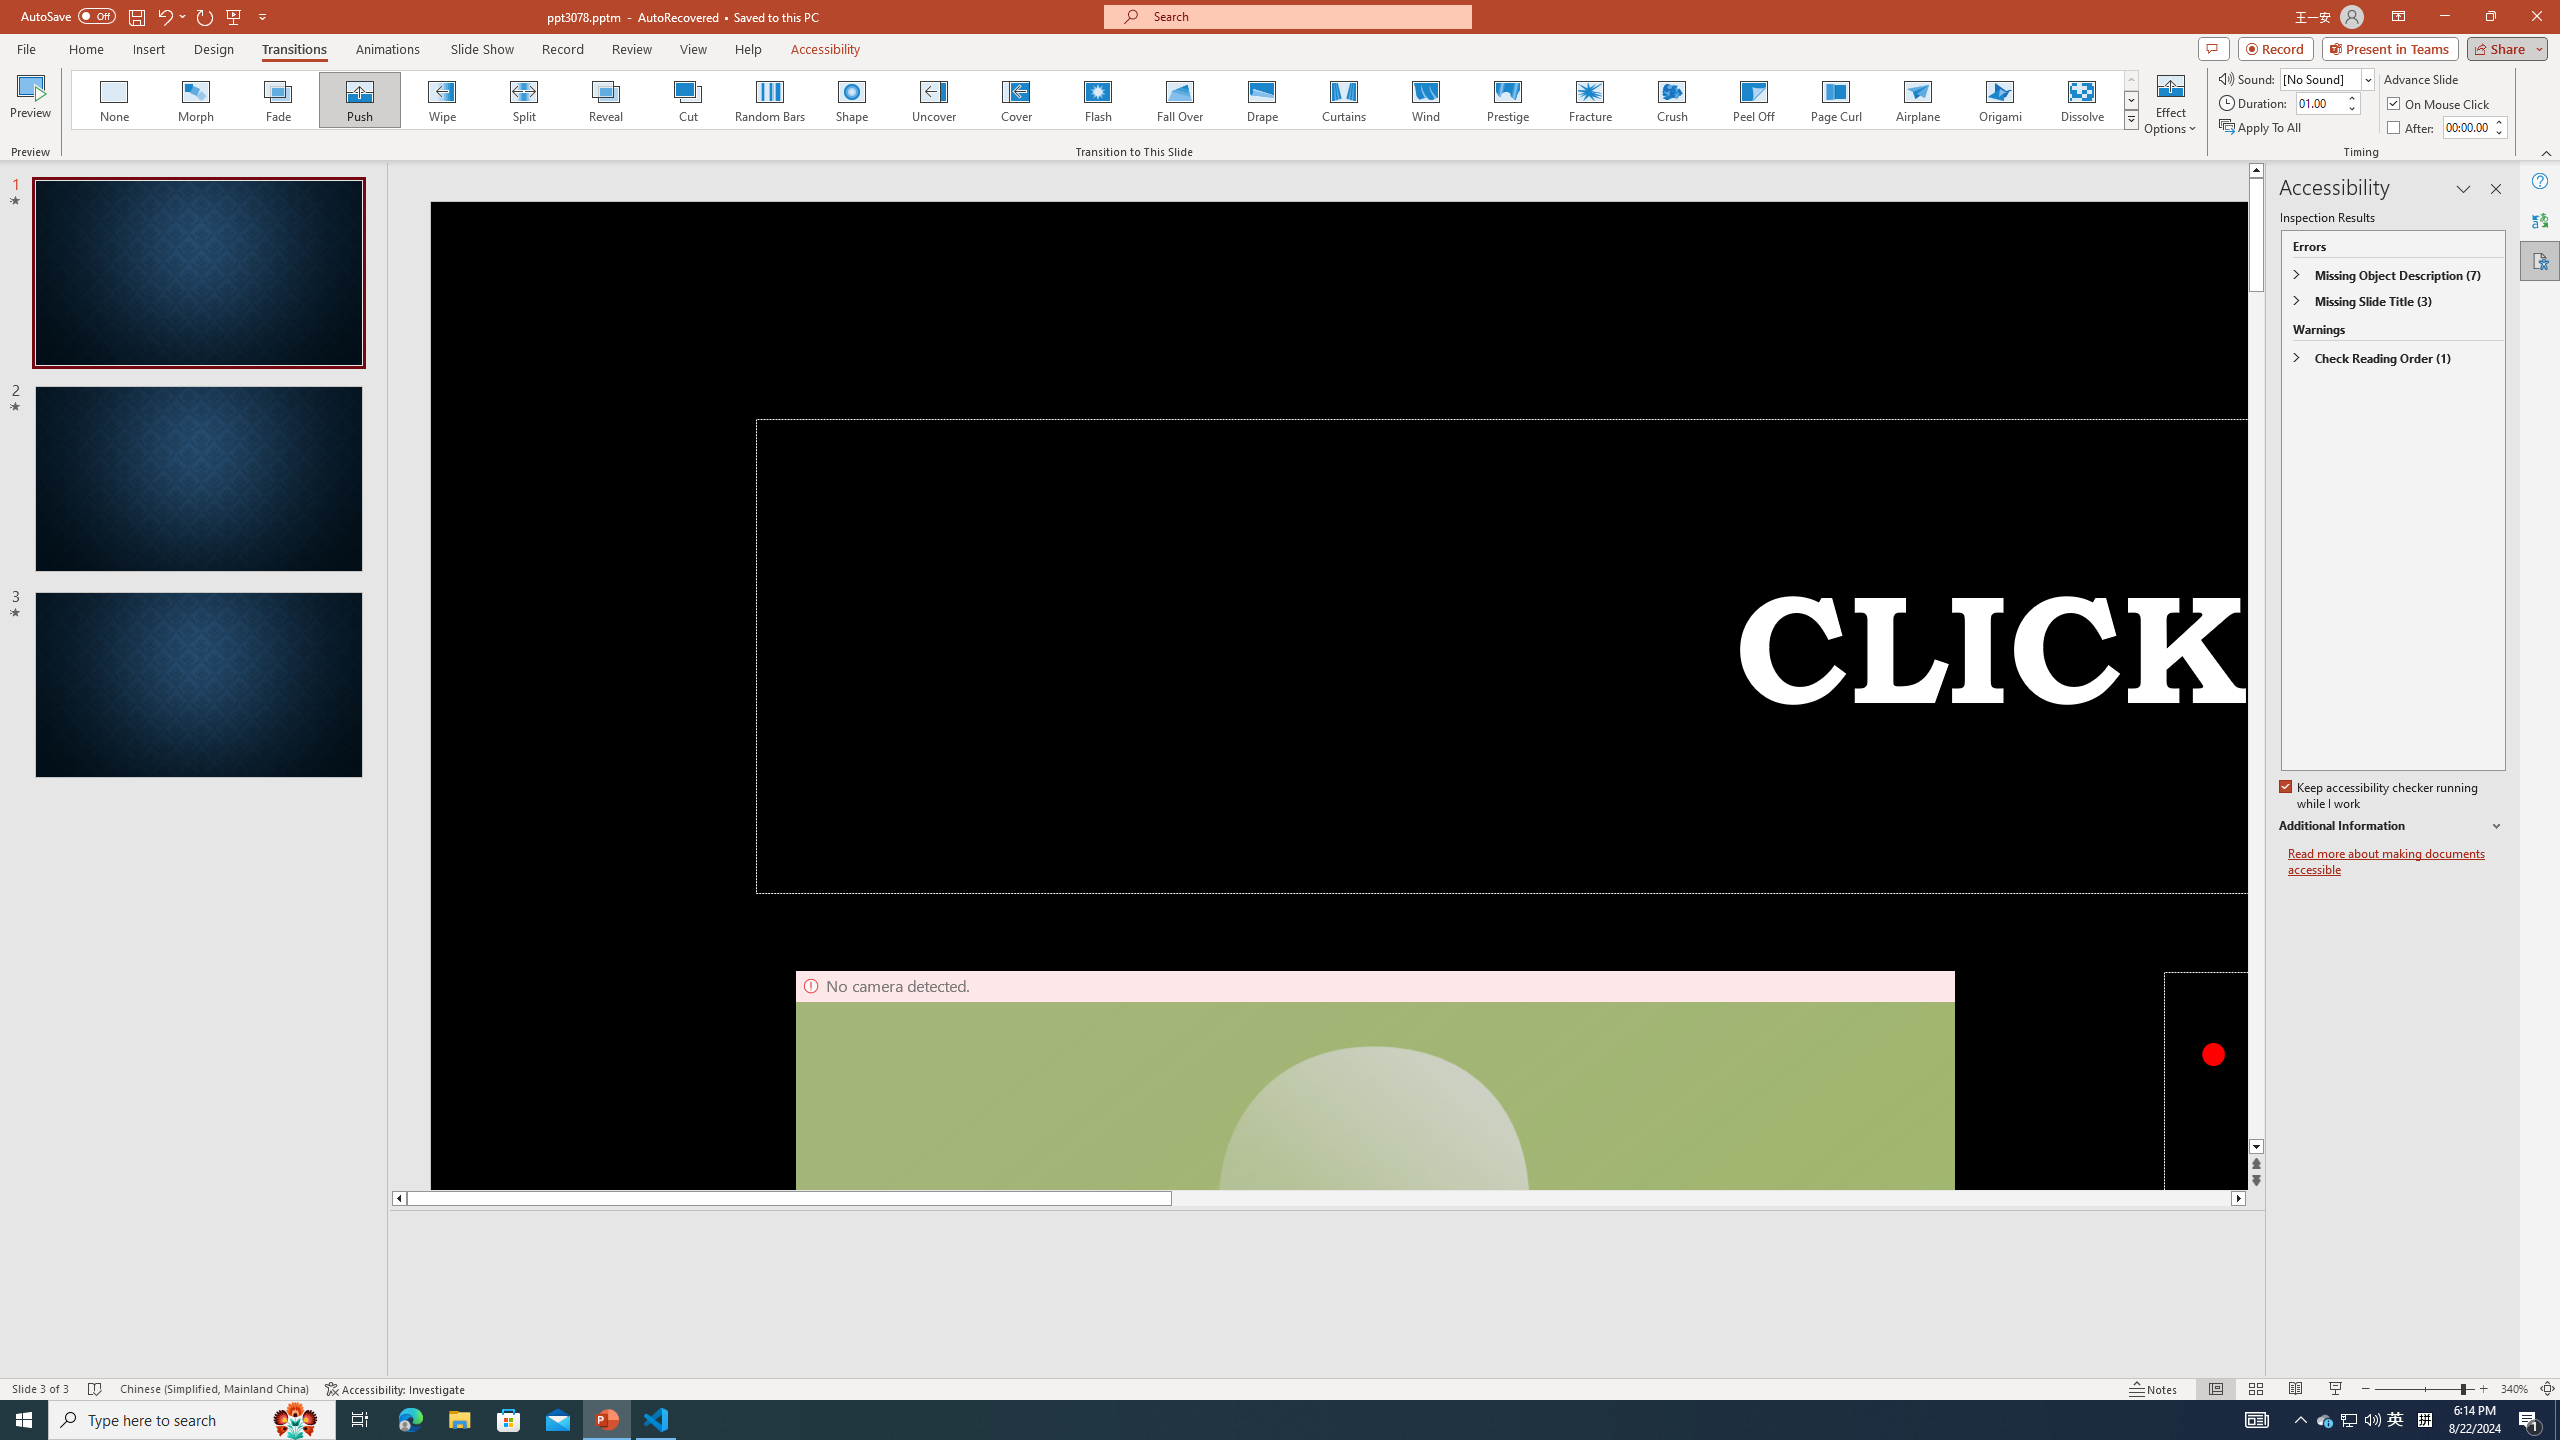 This screenshot has height=1440, width=2560. Describe the element at coordinates (360, 100) in the screenshot. I see `Push` at that location.